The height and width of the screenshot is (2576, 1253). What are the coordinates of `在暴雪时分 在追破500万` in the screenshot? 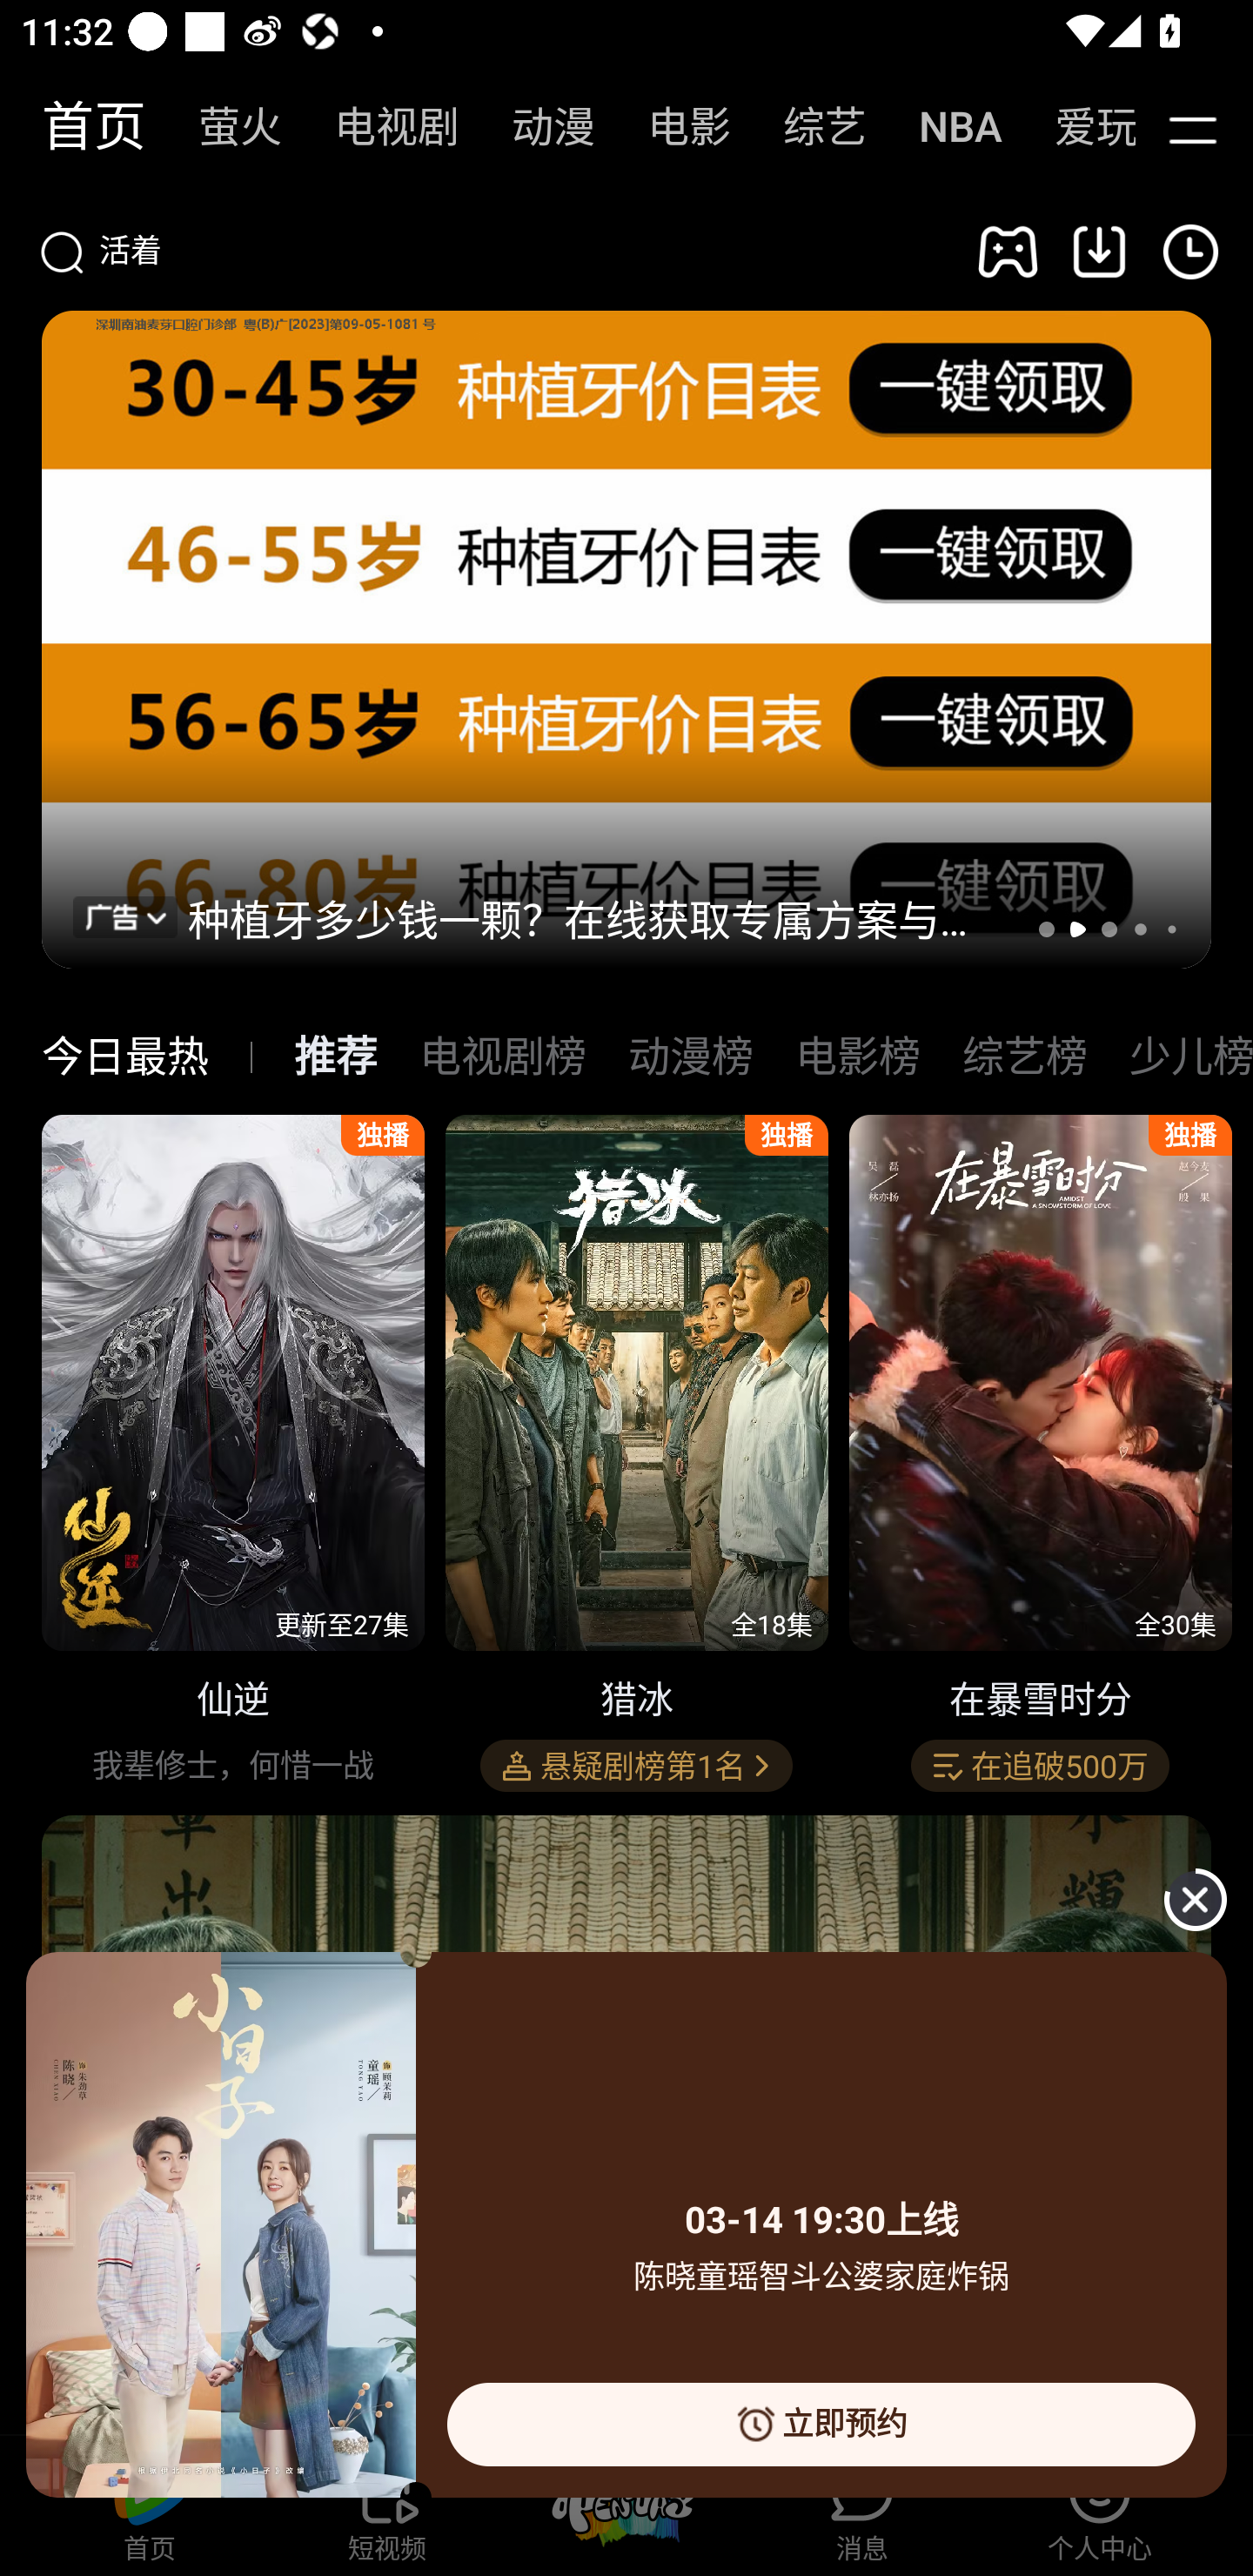 It's located at (1041, 1457).